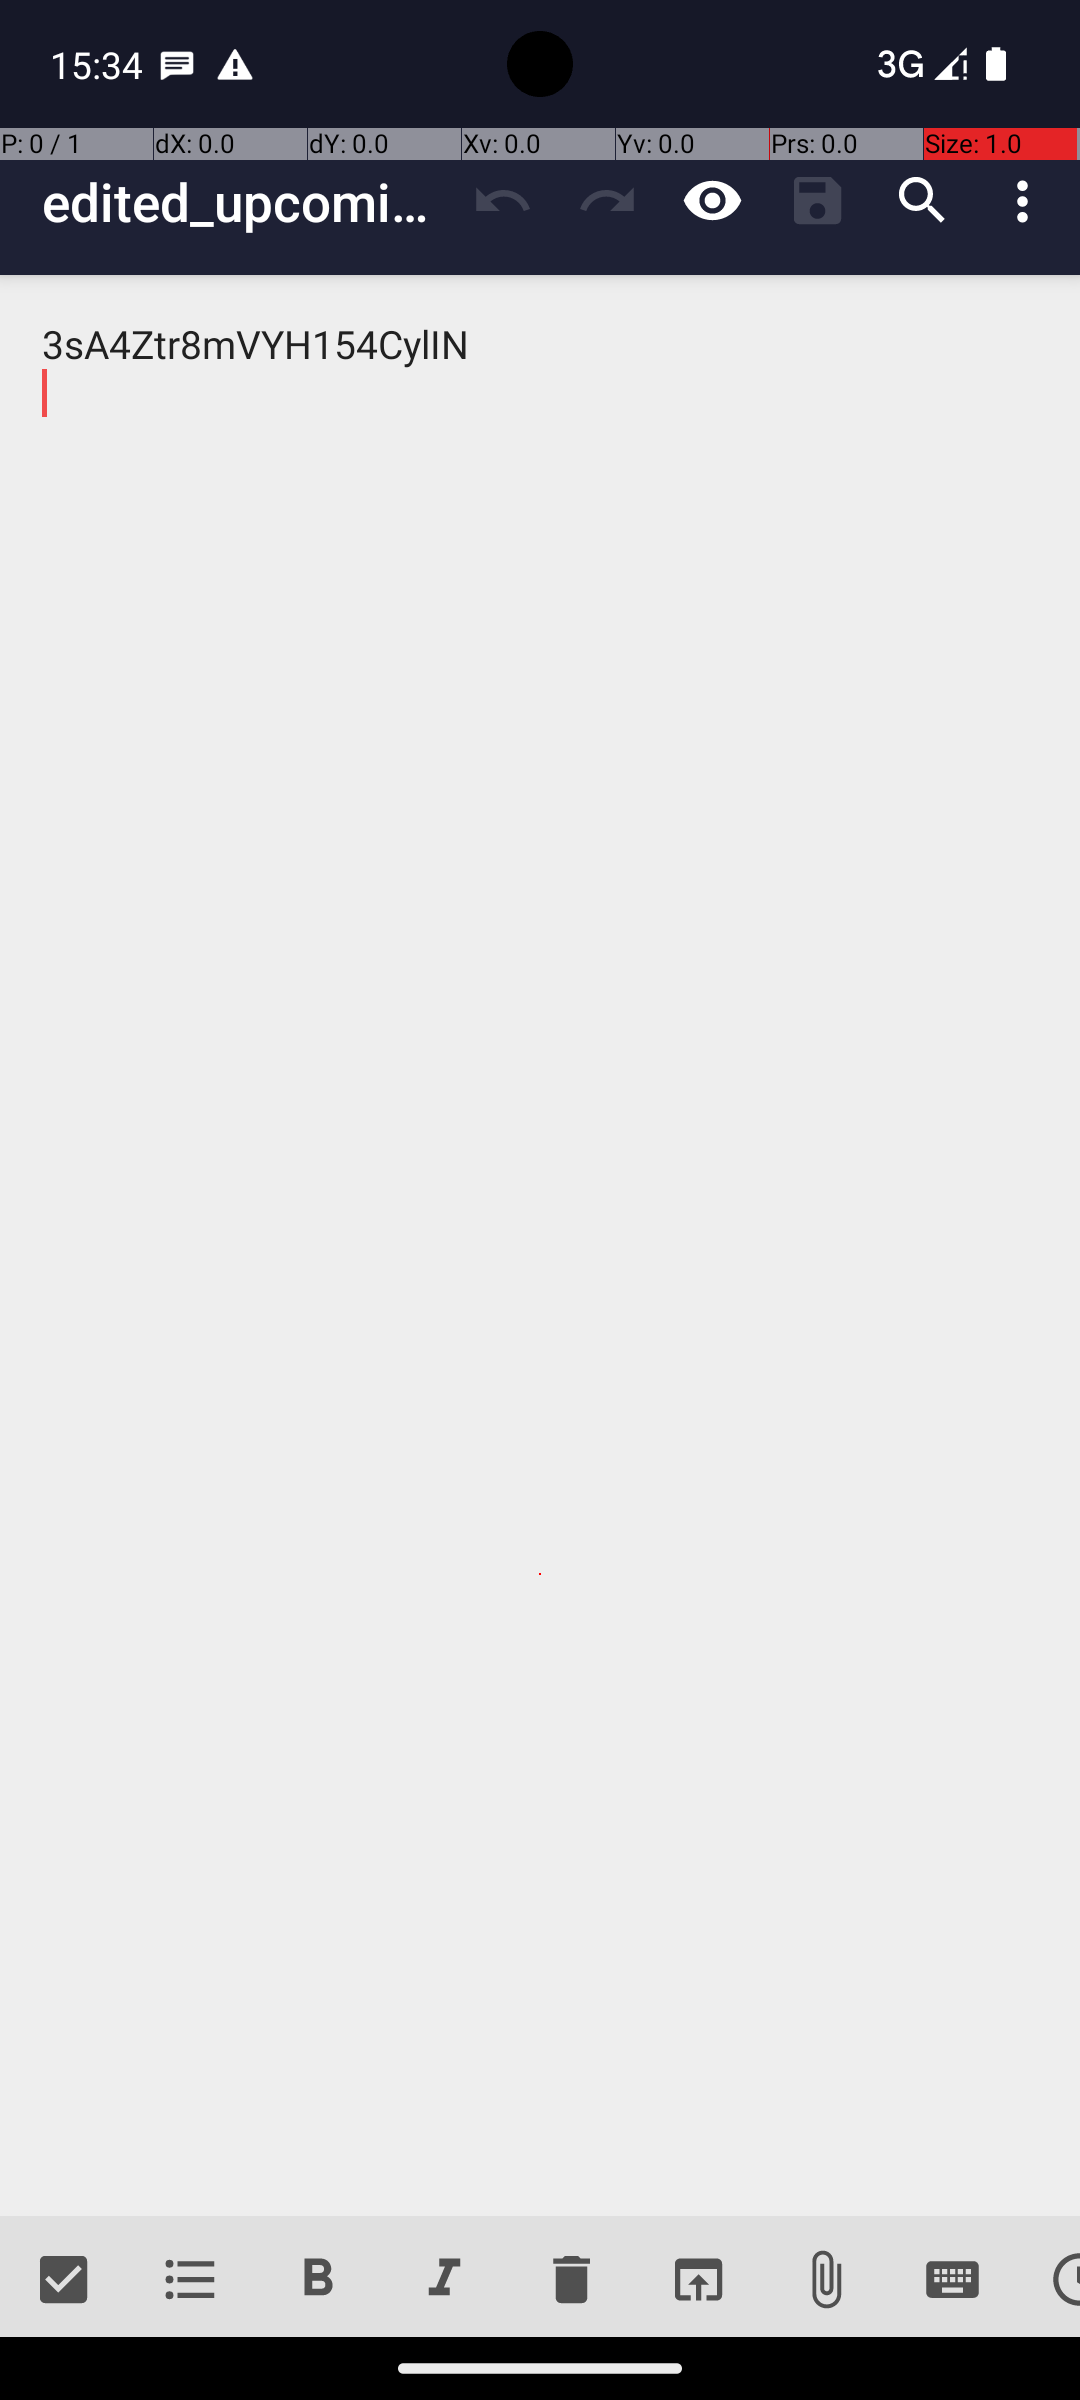 This screenshot has height=2400, width=1080. What do you see at coordinates (246, 202) in the screenshot?
I see `edited_upcoming_presentation_outline` at bounding box center [246, 202].